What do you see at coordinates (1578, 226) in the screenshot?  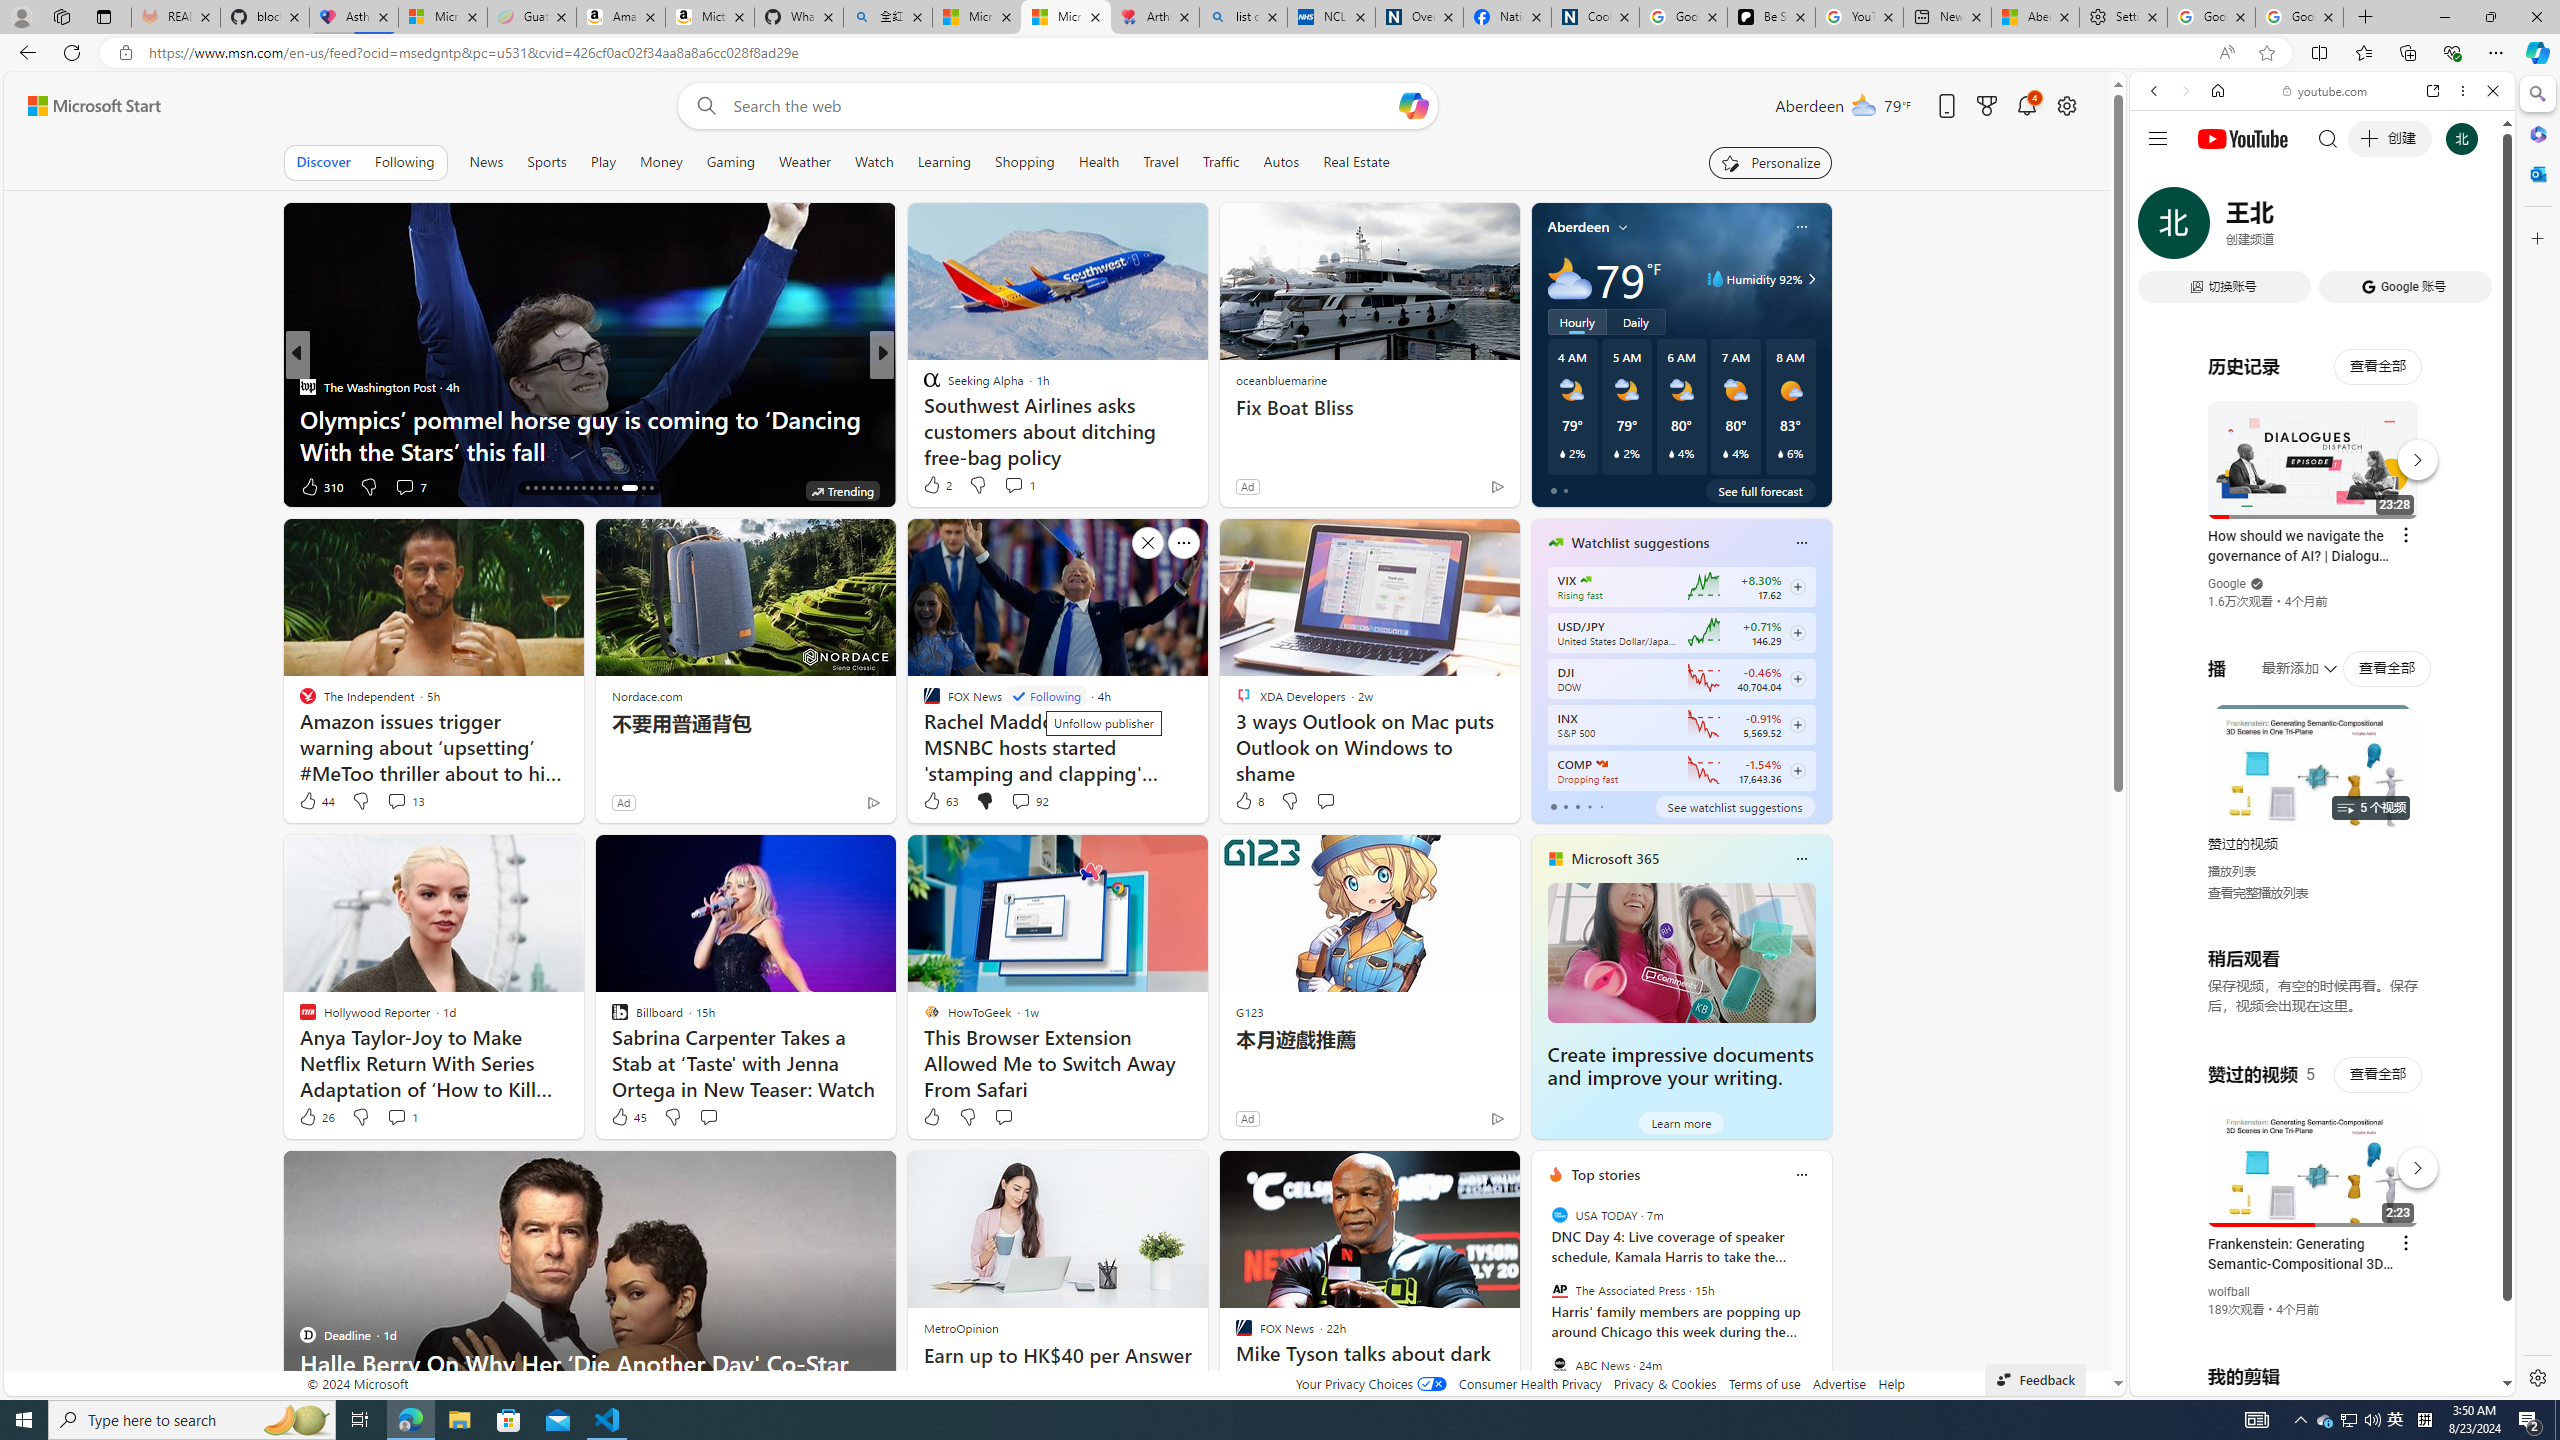 I see `Aberdeen` at bounding box center [1578, 226].